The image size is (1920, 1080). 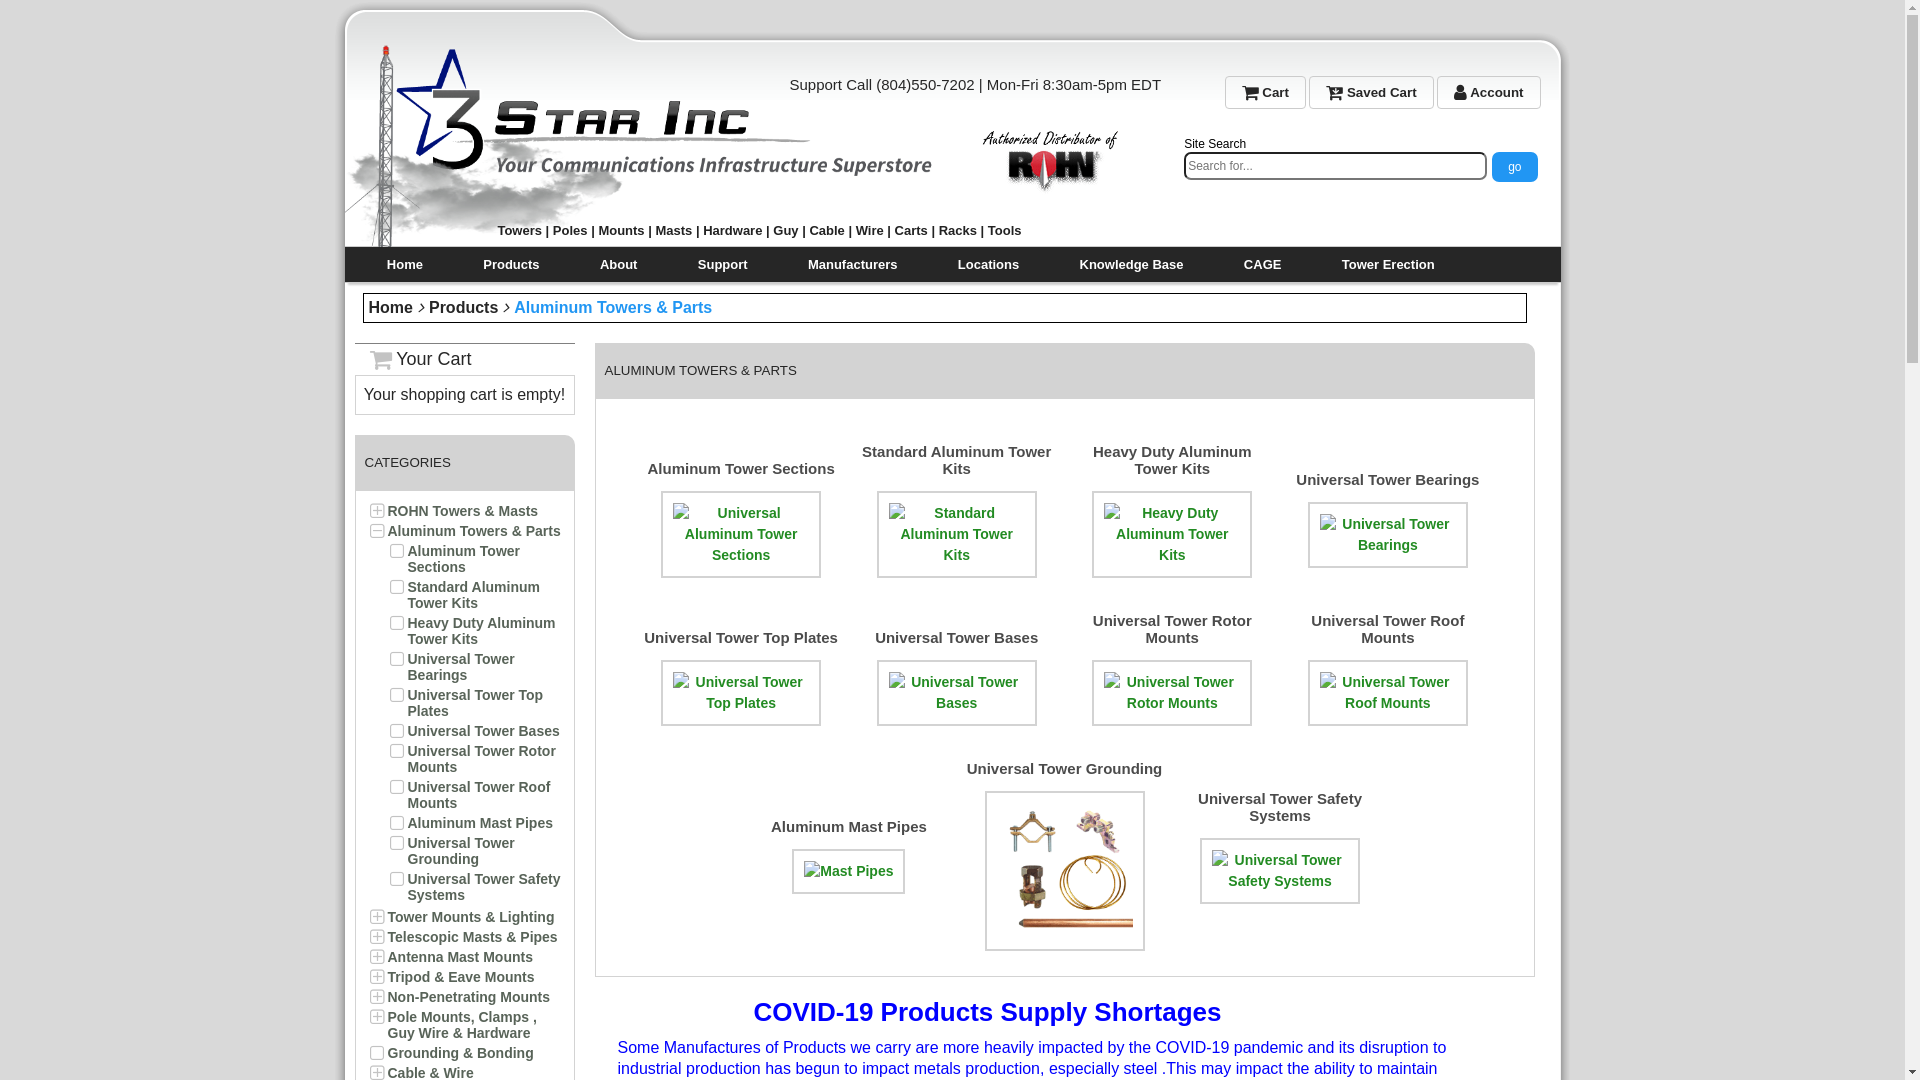 I want to click on Tower Erection, so click(x=1388, y=264).